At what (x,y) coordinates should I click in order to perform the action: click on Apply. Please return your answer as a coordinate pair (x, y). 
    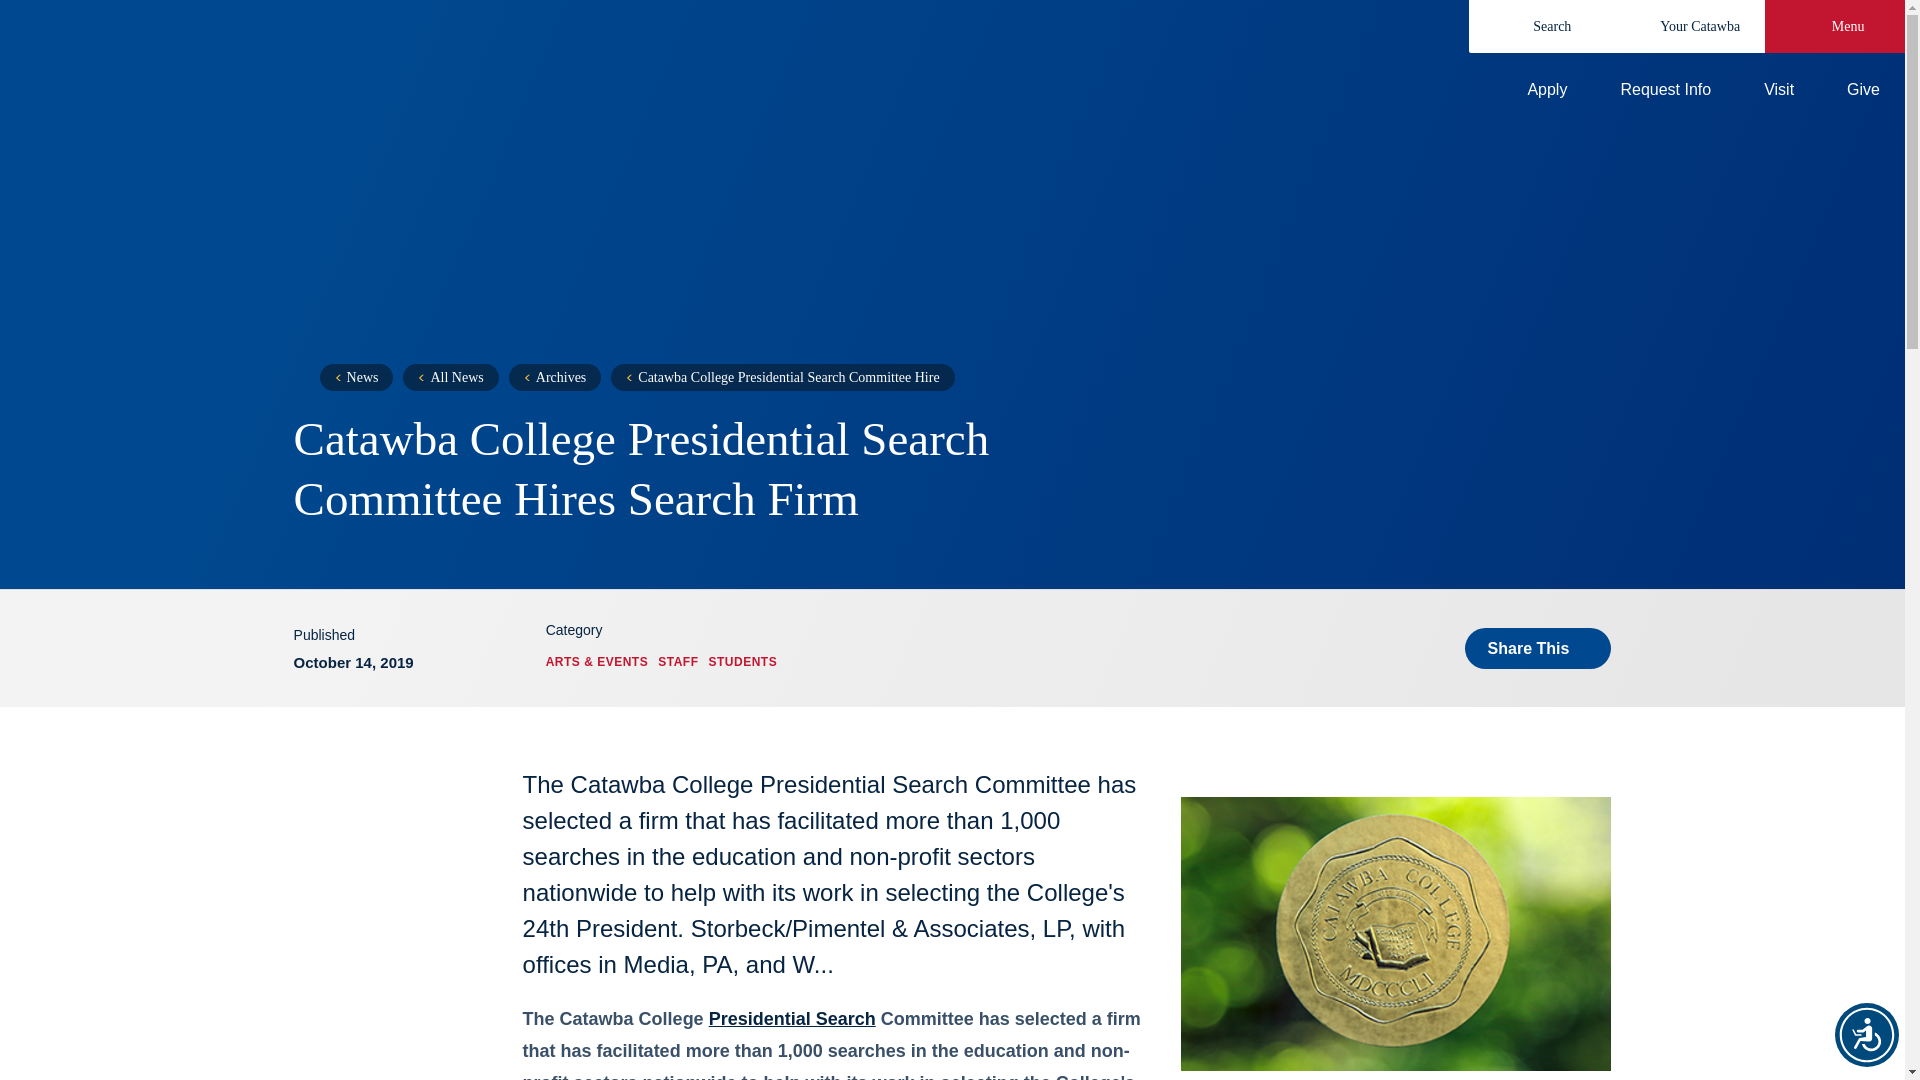
    Looking at the image, I should click on (1530, 90).